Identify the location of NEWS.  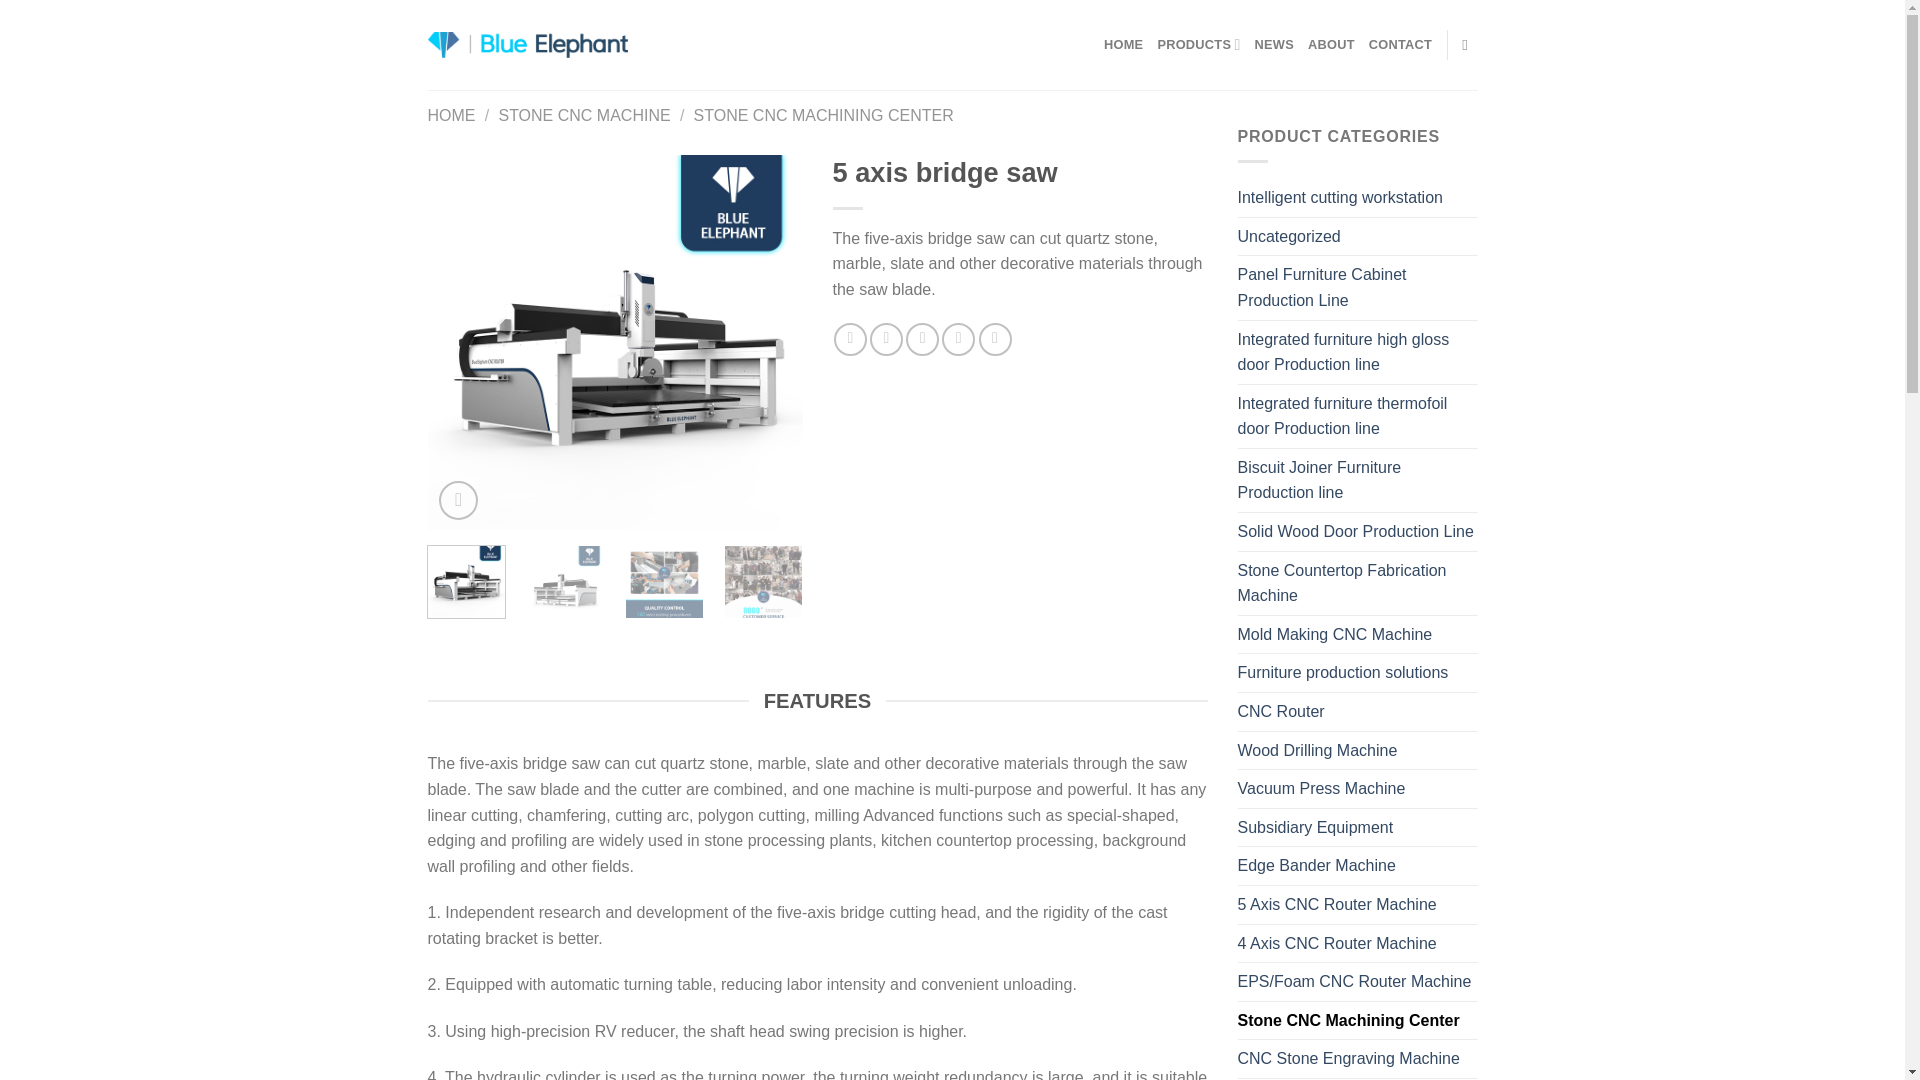
(1274, 44).